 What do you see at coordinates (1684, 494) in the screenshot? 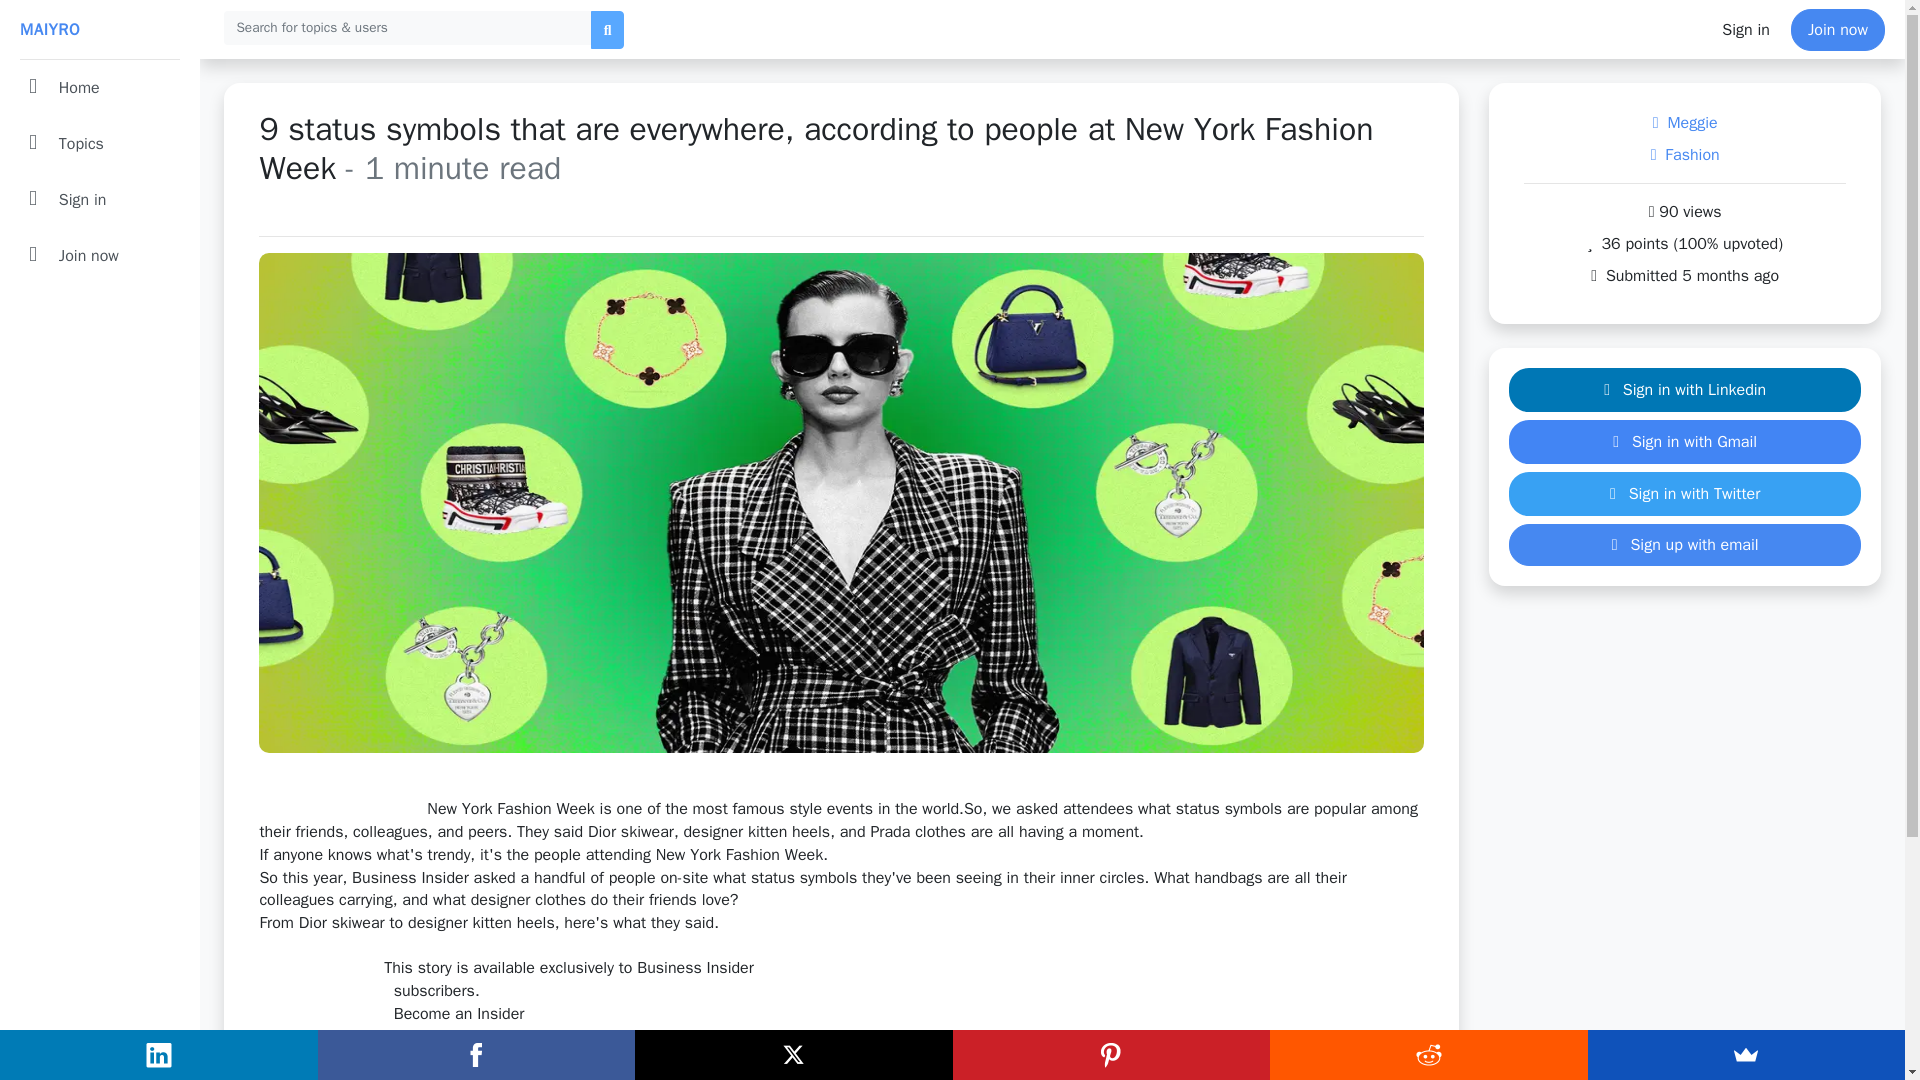
I see `Sign in with Twitter` at bounding box center [1684, 494].